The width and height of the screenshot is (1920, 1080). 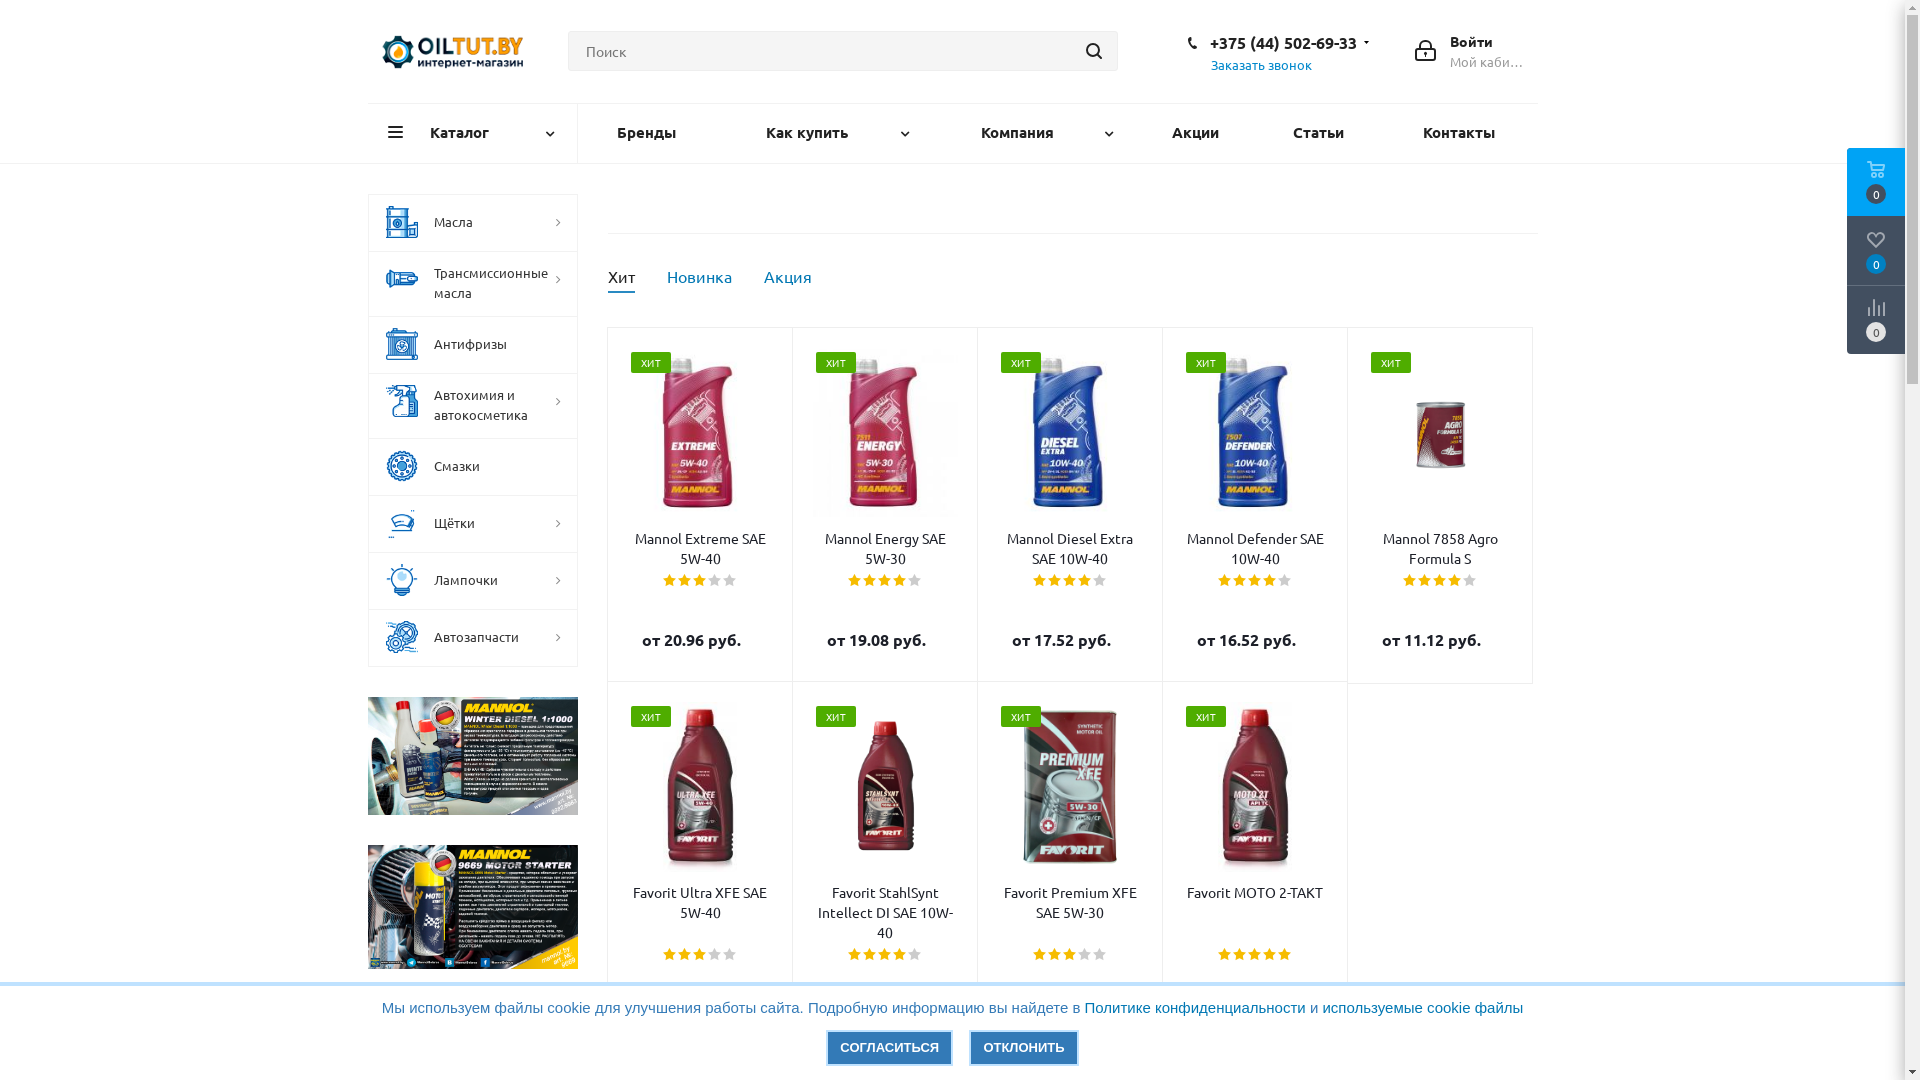 What do you see at coordinates (1284, 42) in the screenshot?
I see `+375 (44) 502-69-33` at bounding box center [1284, 42].